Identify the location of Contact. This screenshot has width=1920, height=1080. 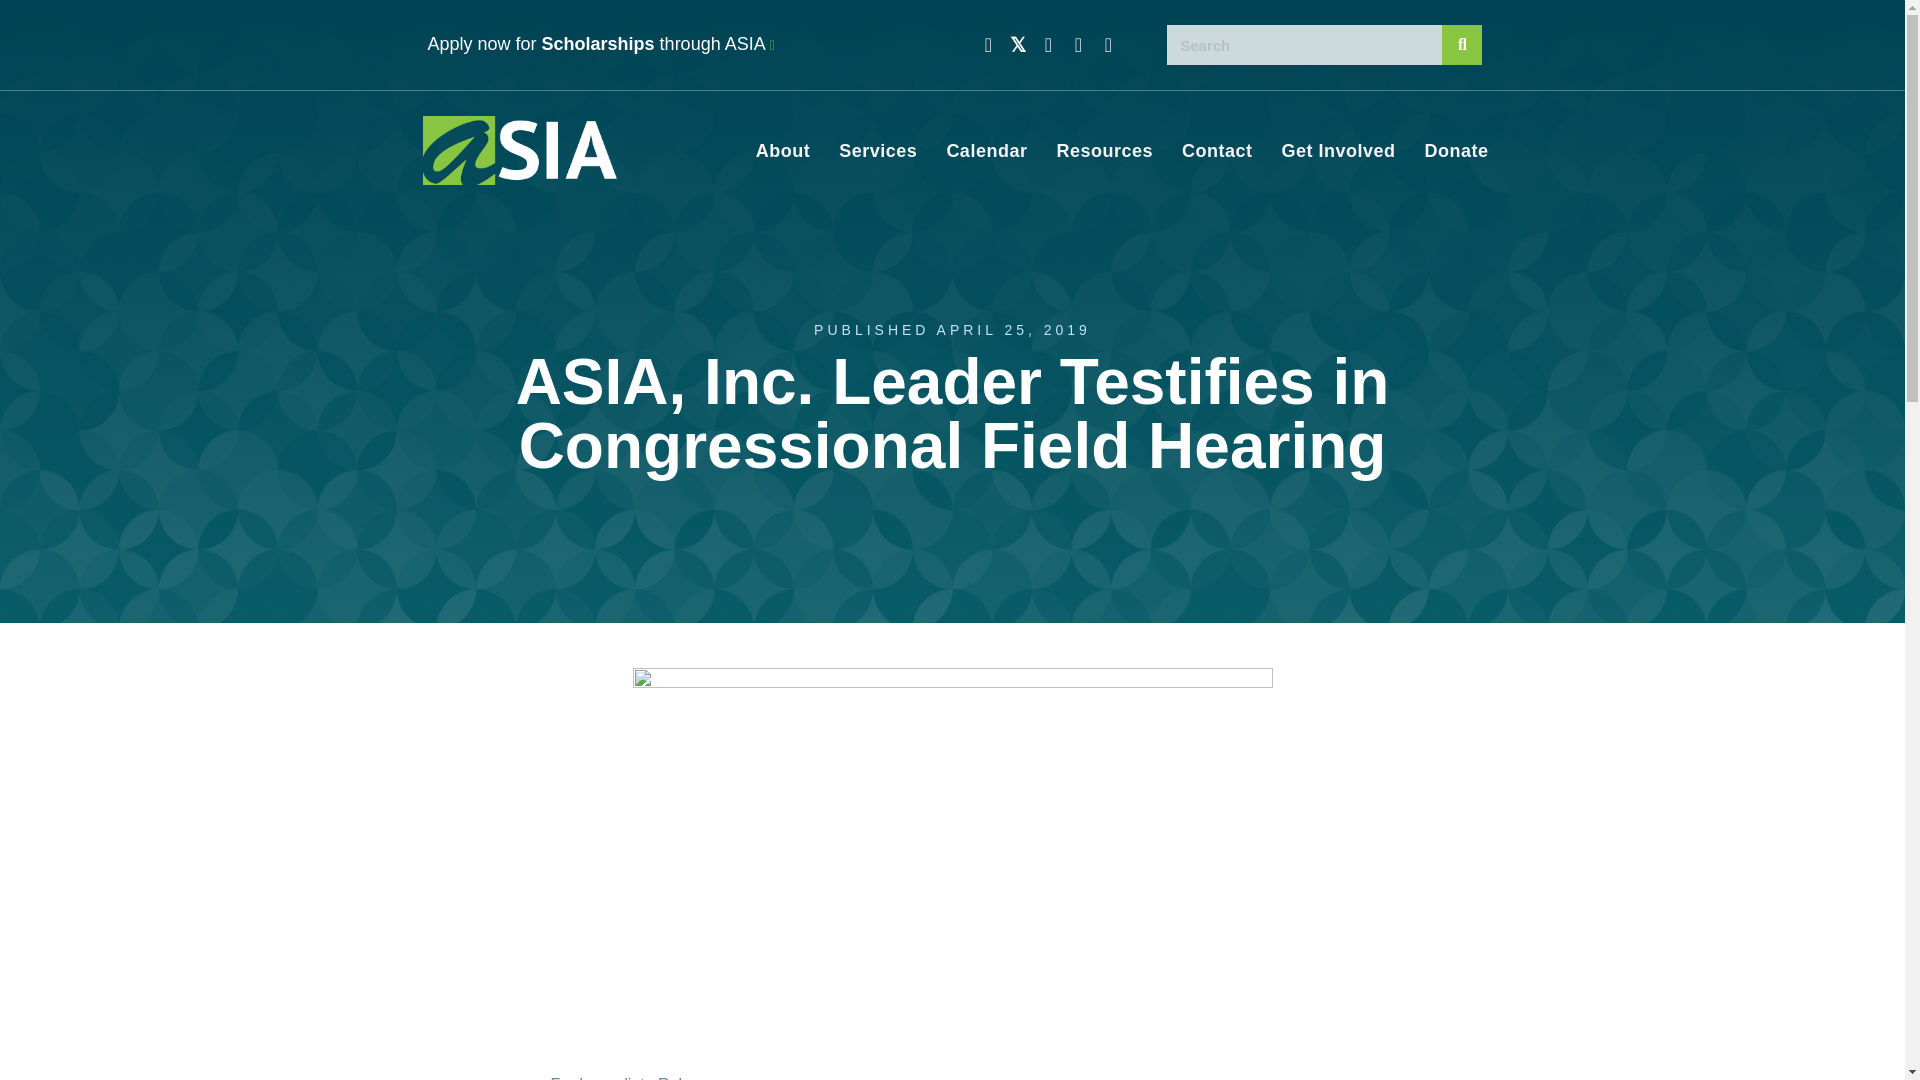
(1217, 151).